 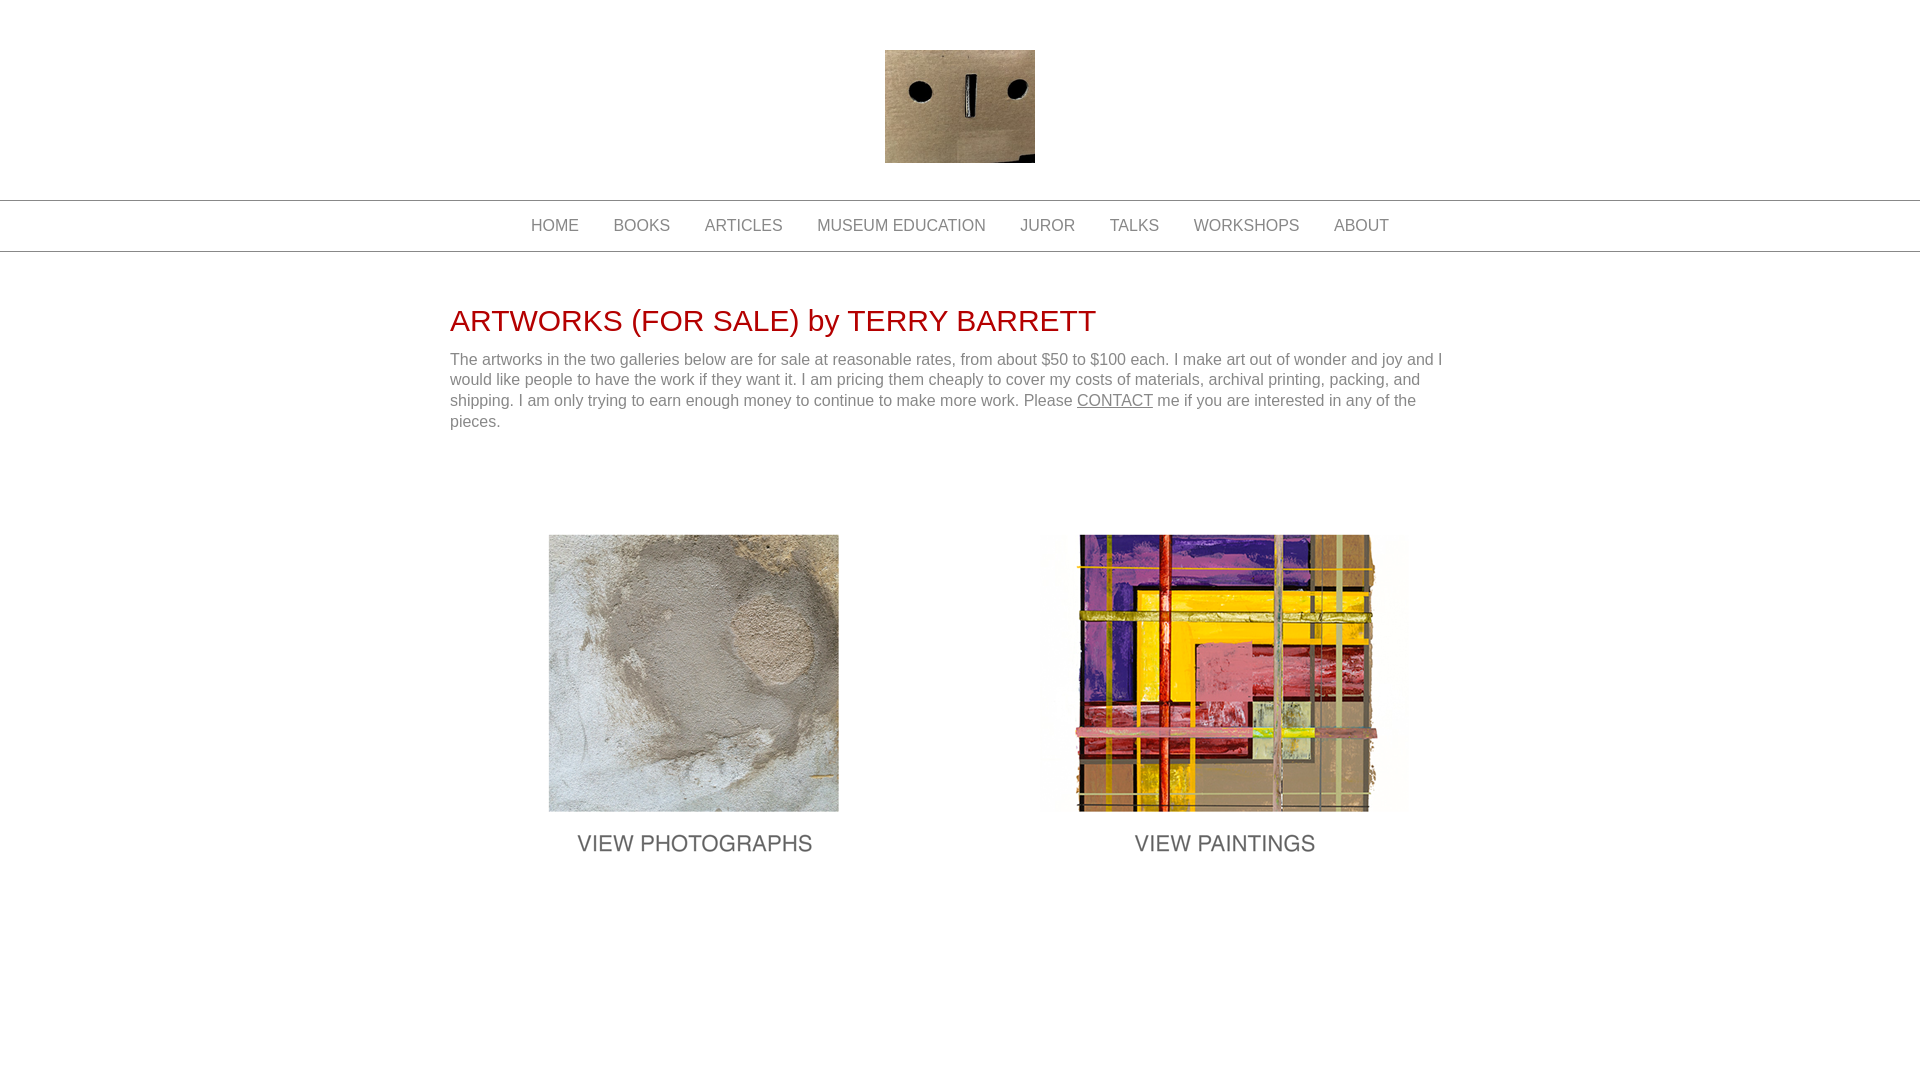 I want to click on Log in, so click(x=1218, y=942).